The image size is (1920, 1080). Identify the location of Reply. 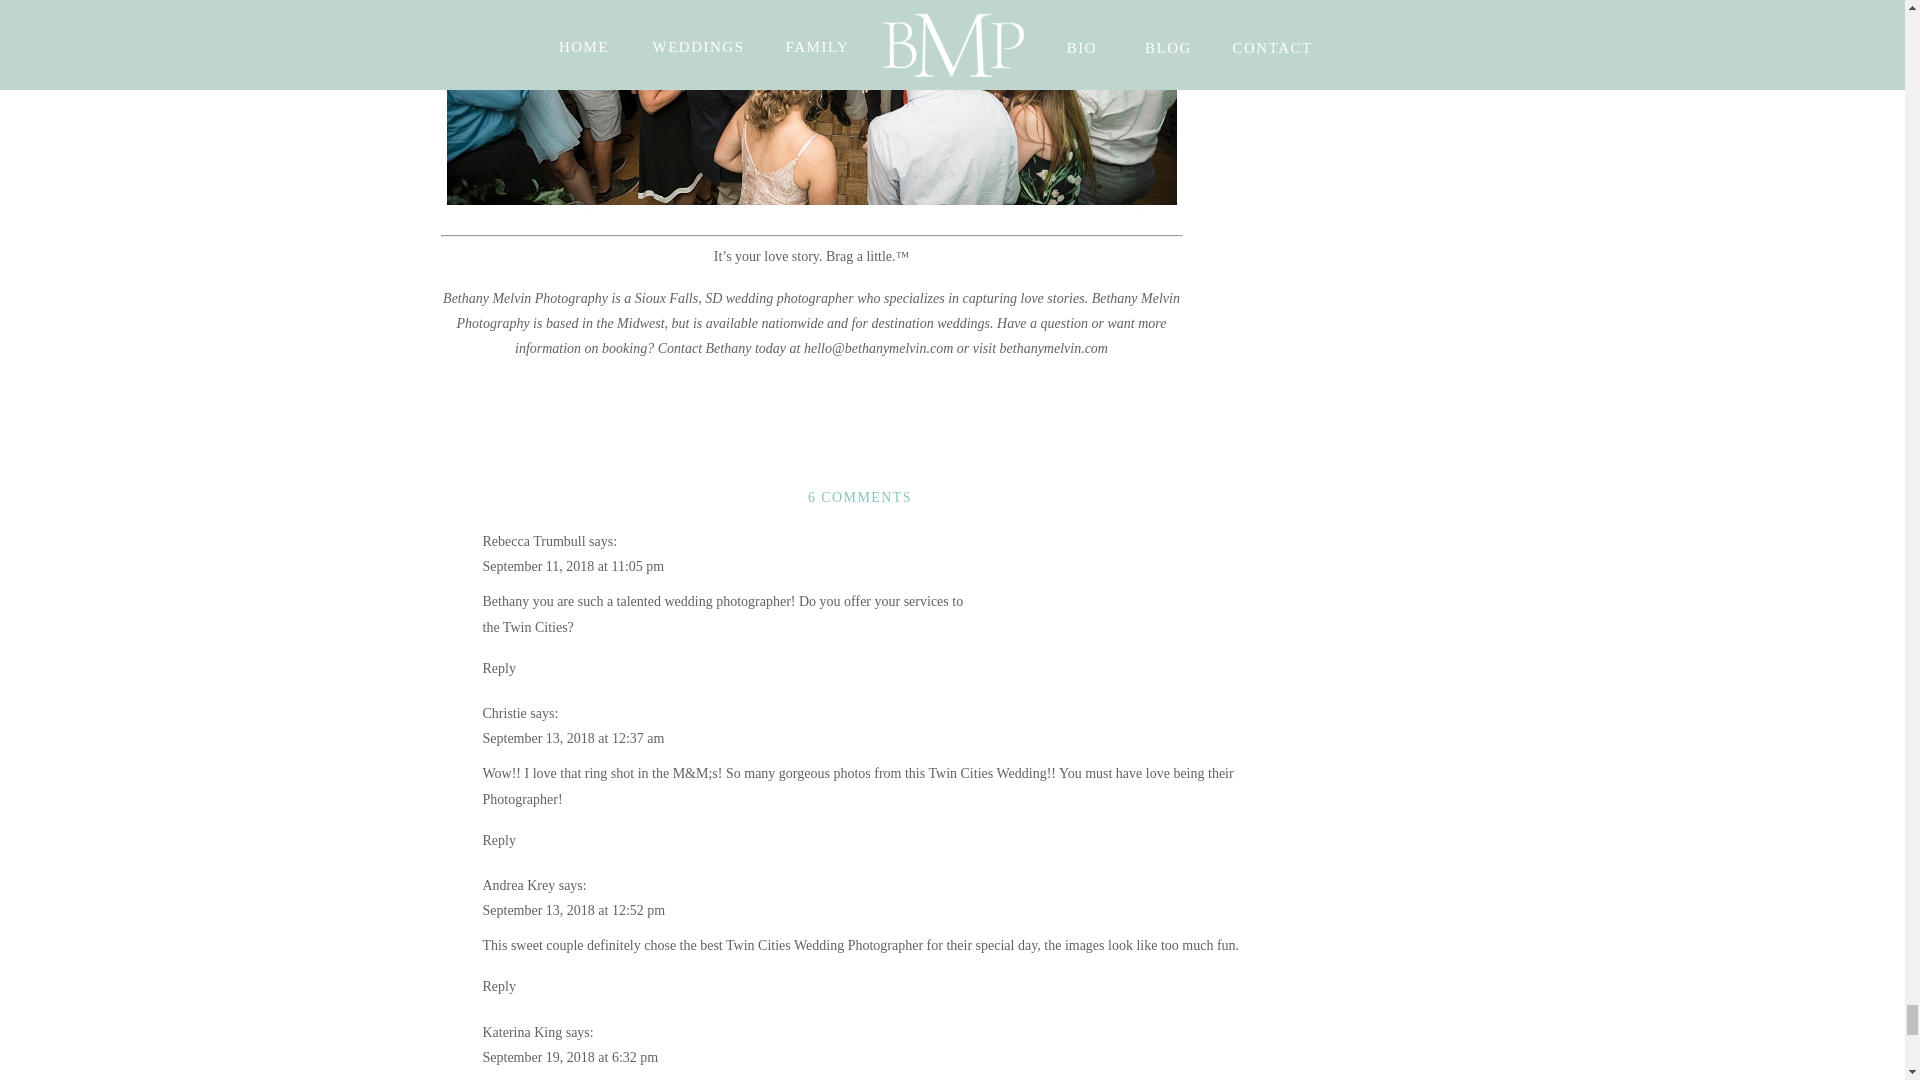
(498, 986).